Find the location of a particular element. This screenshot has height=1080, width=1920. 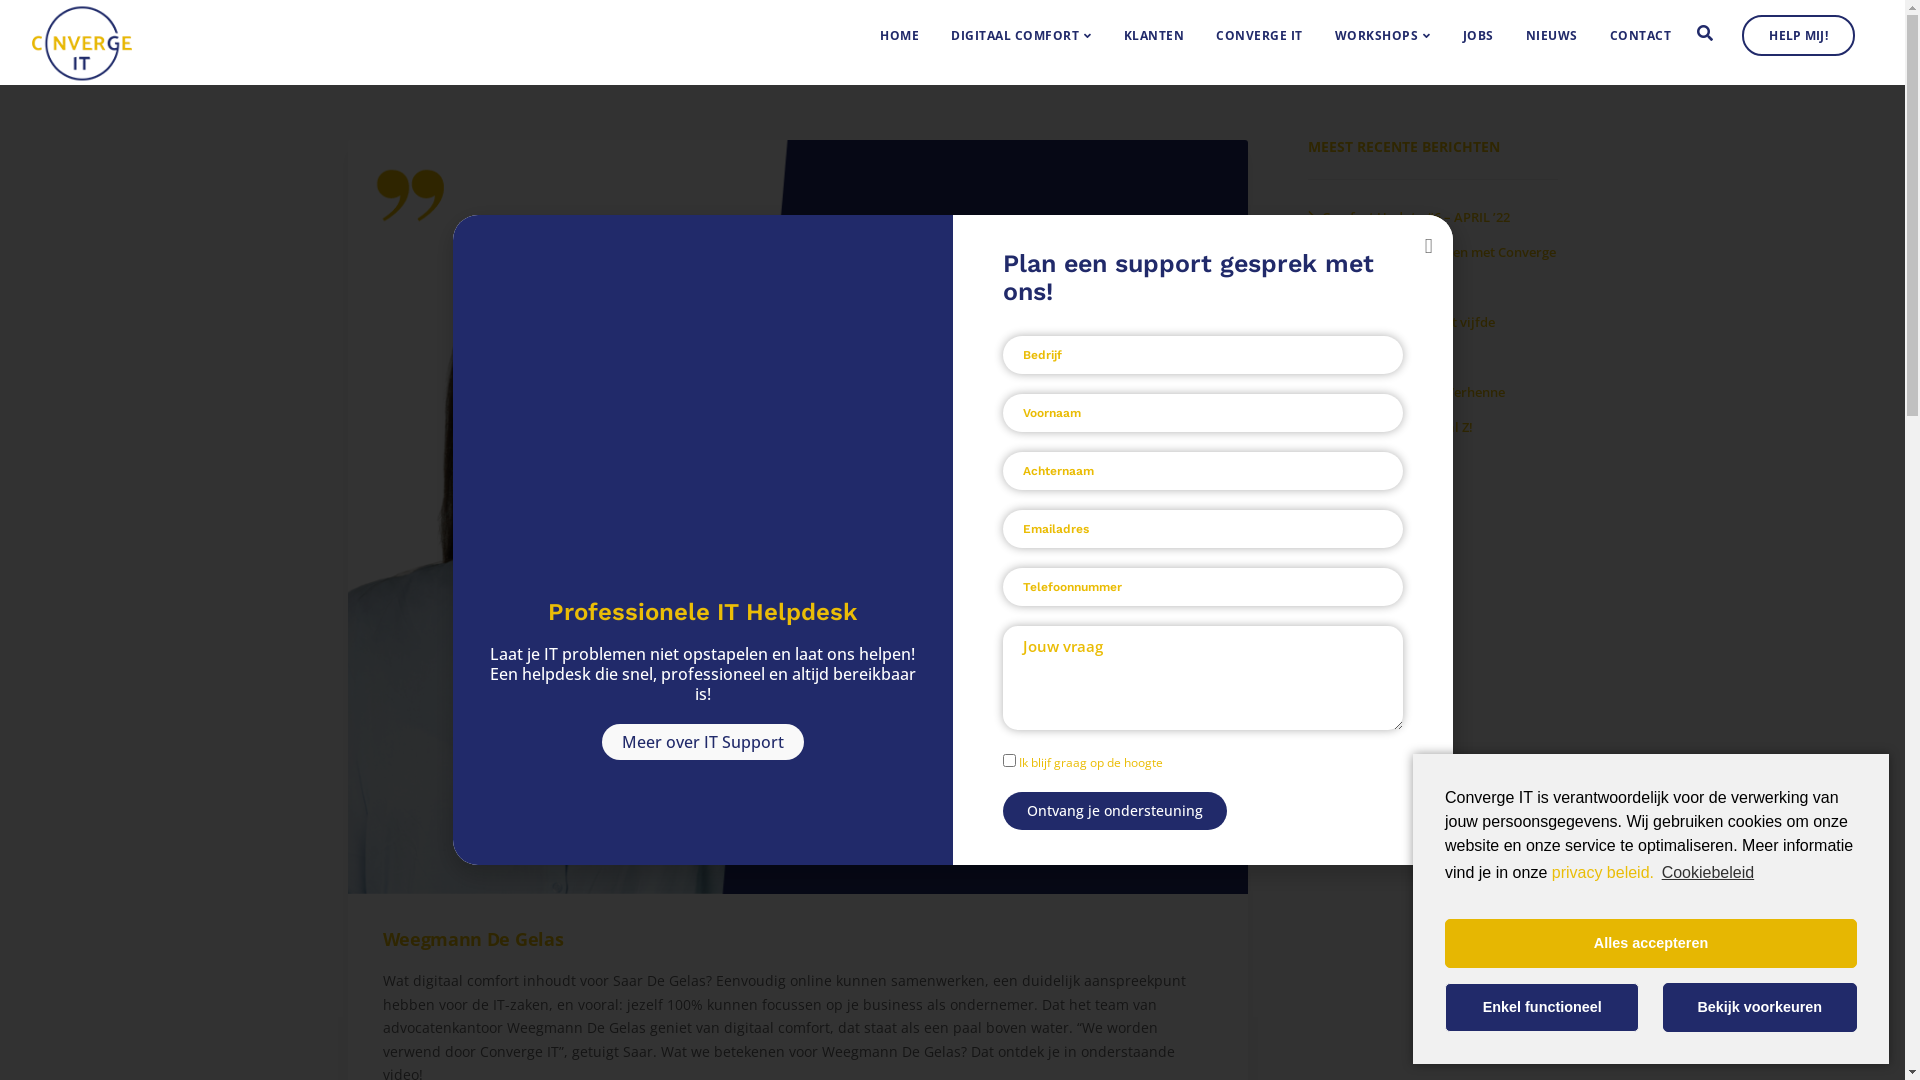

HOME is located at coordinates (798, 348).